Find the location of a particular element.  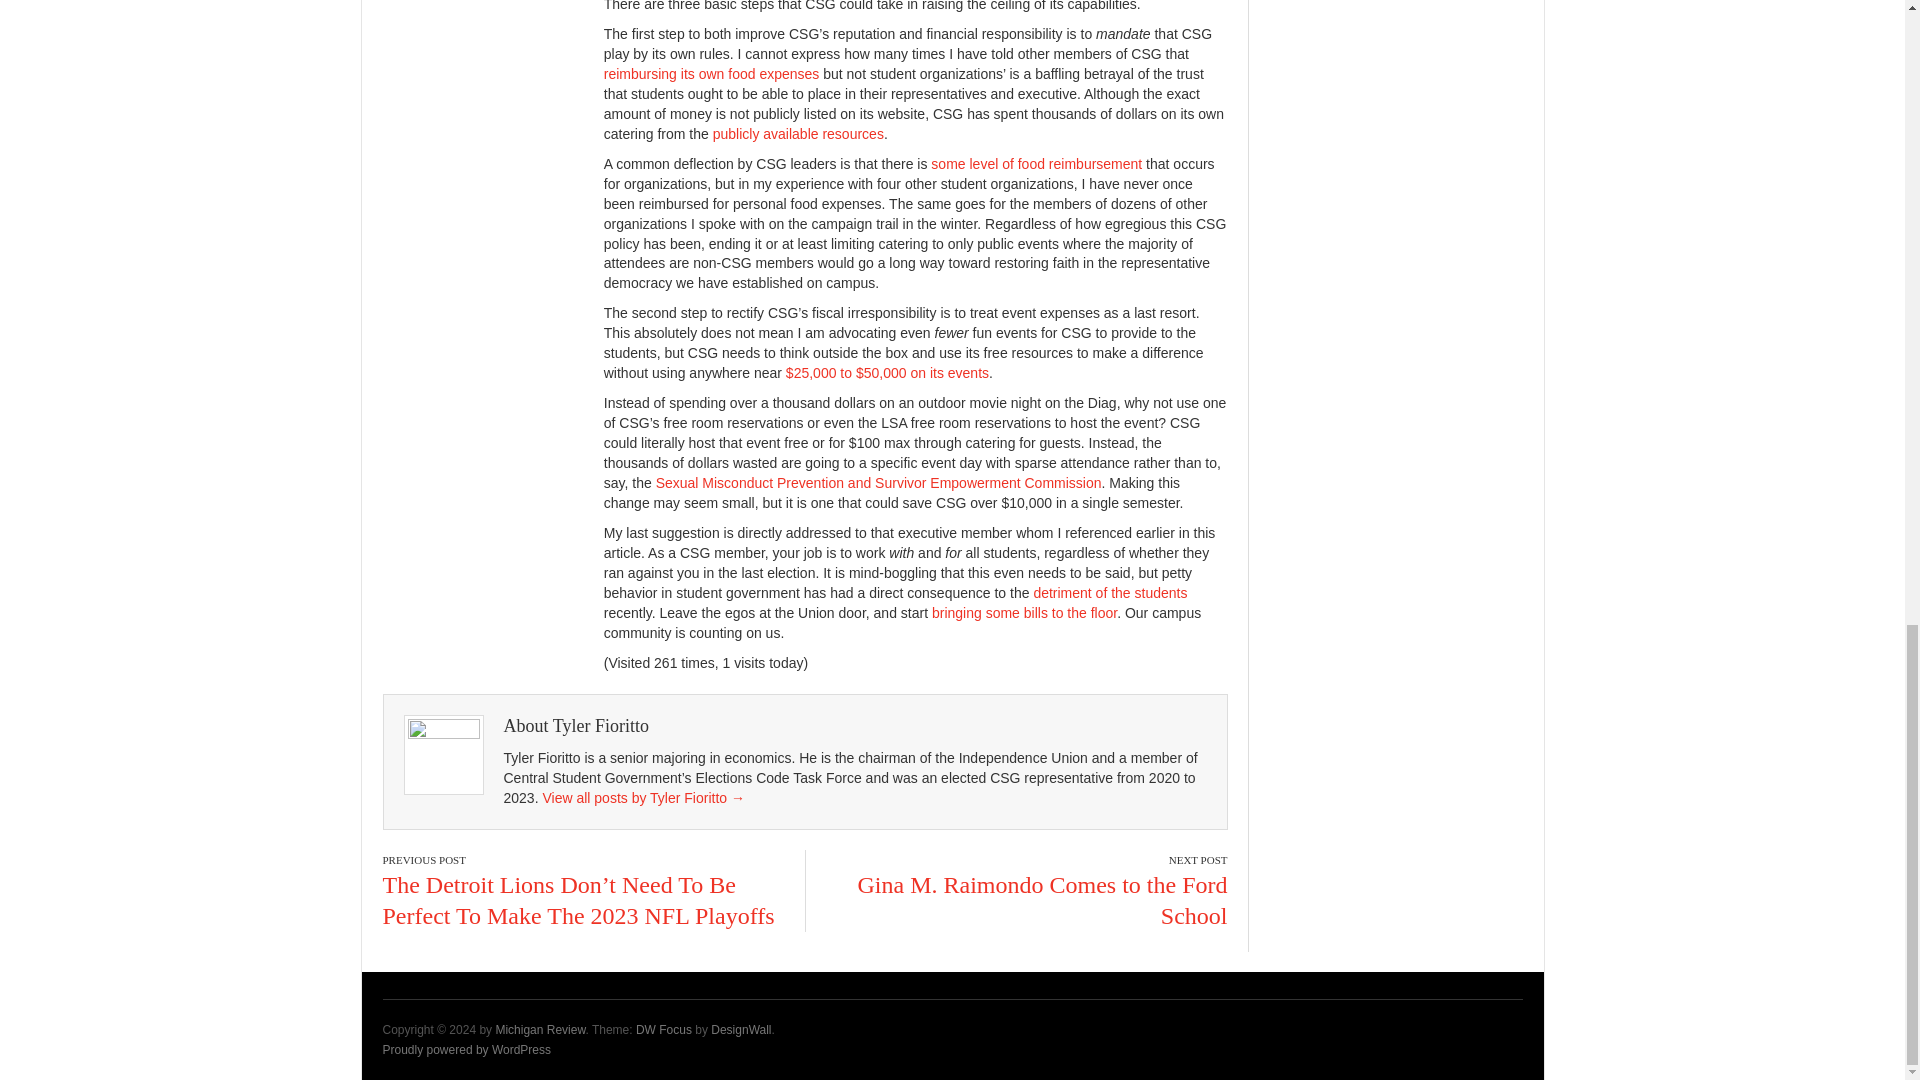

some level of food reimbursement is located at coordinates (1036, 163).